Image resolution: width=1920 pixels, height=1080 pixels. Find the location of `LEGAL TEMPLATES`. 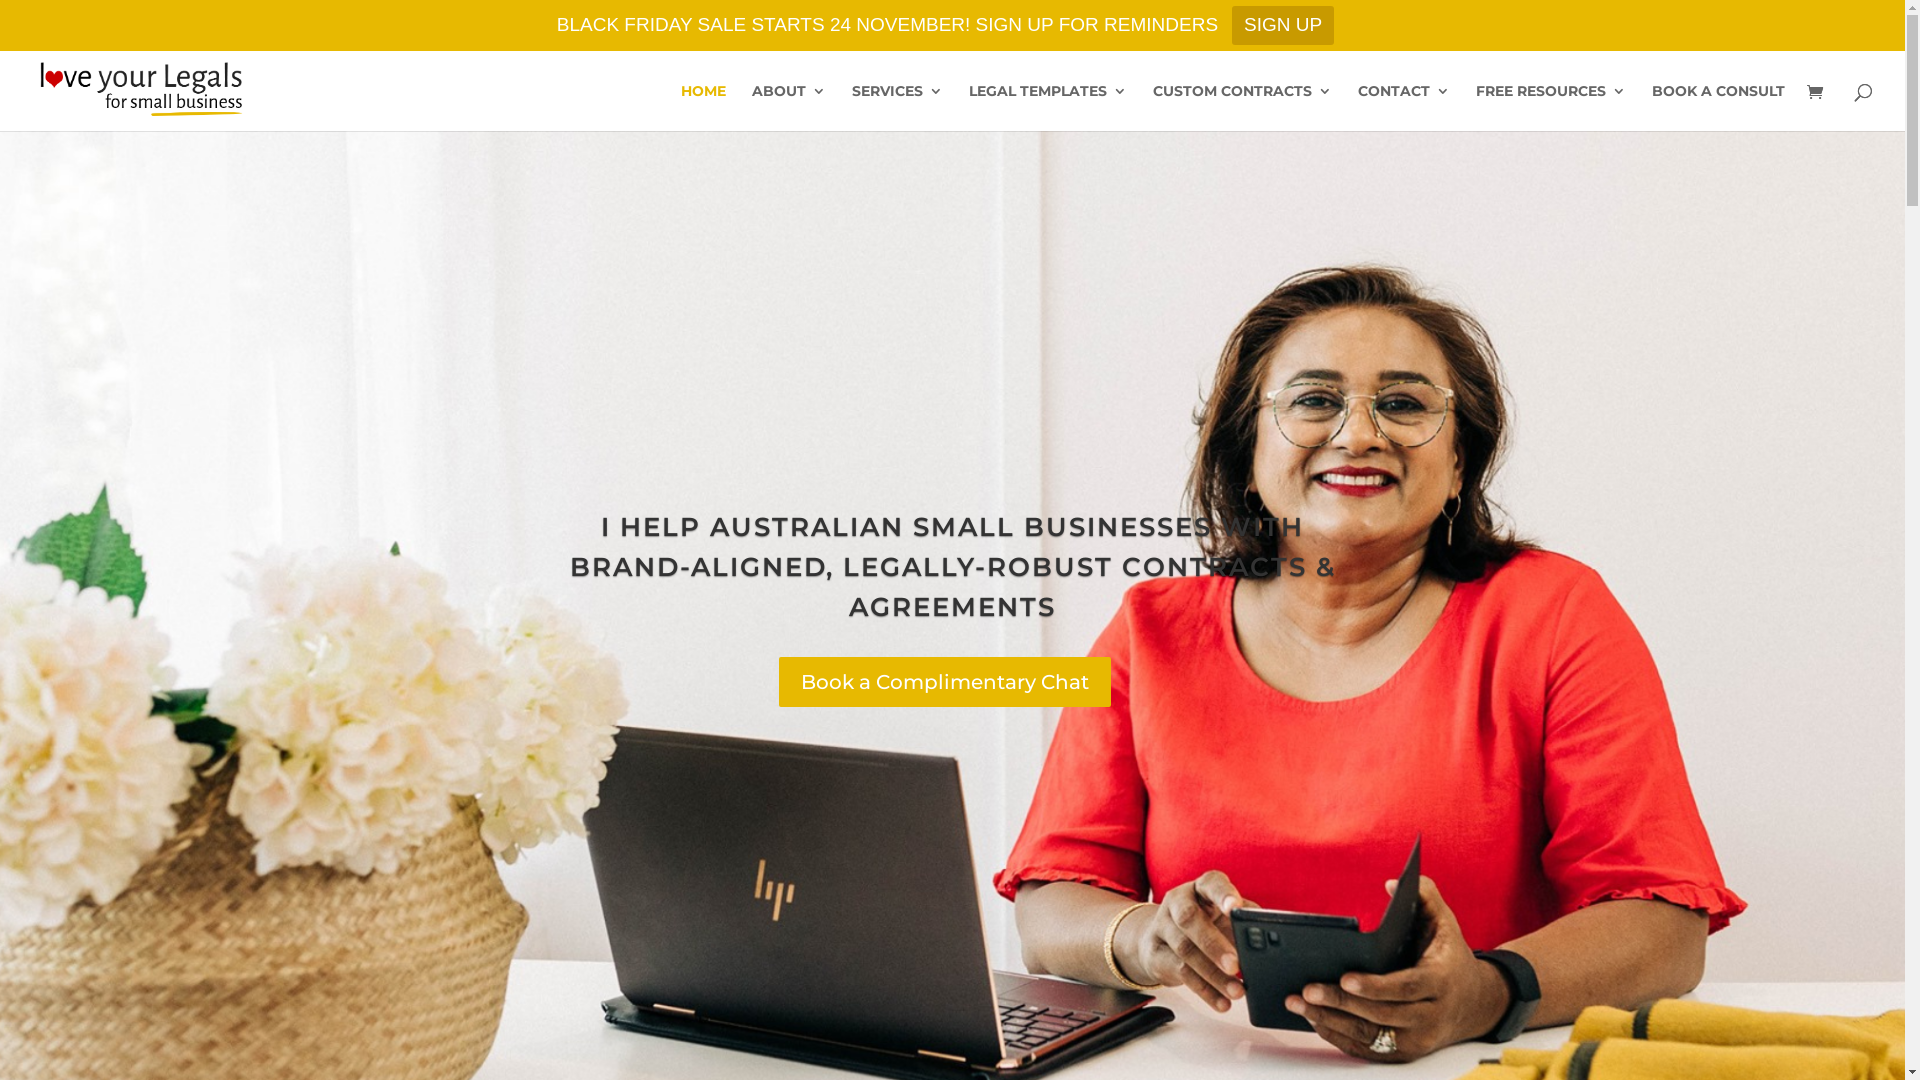

LEGAL TEMPLATES is located at coordinates (1048, 108).